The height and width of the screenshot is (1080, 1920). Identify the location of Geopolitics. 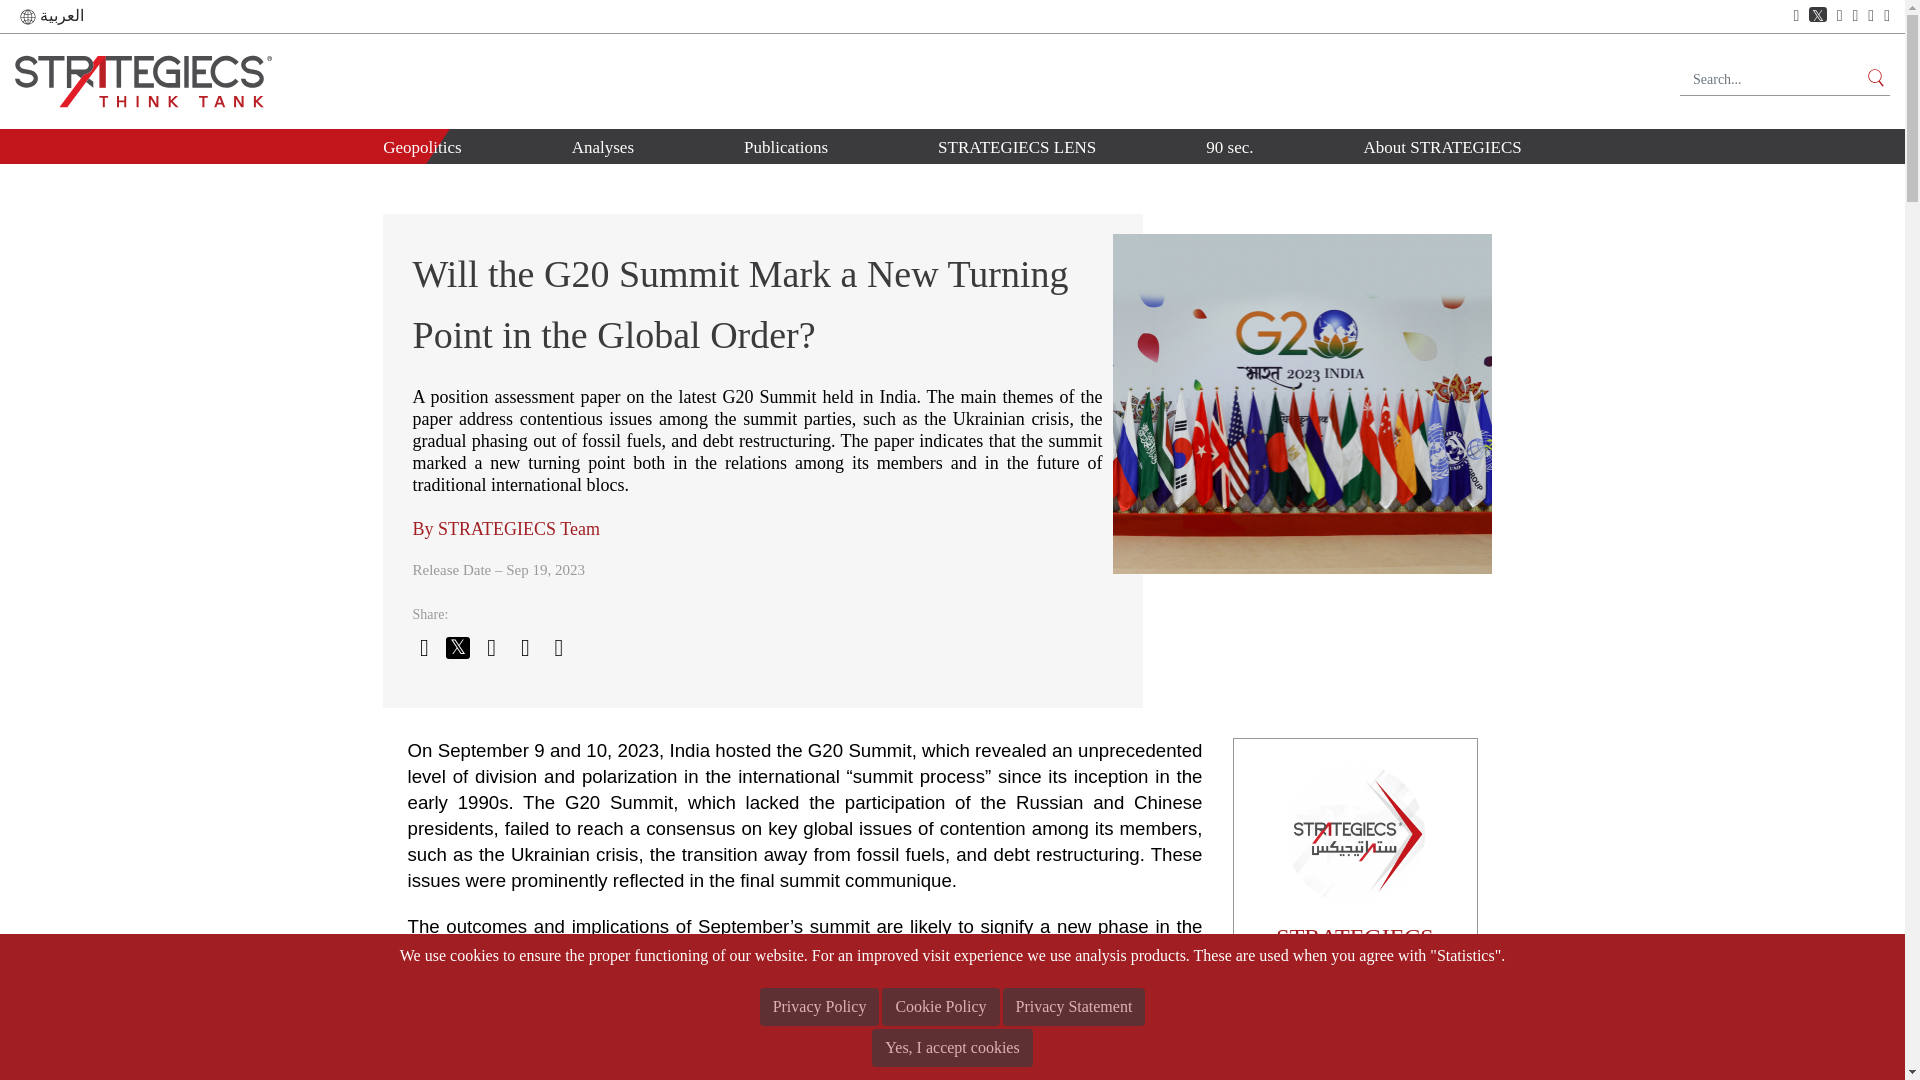
(422, 146).